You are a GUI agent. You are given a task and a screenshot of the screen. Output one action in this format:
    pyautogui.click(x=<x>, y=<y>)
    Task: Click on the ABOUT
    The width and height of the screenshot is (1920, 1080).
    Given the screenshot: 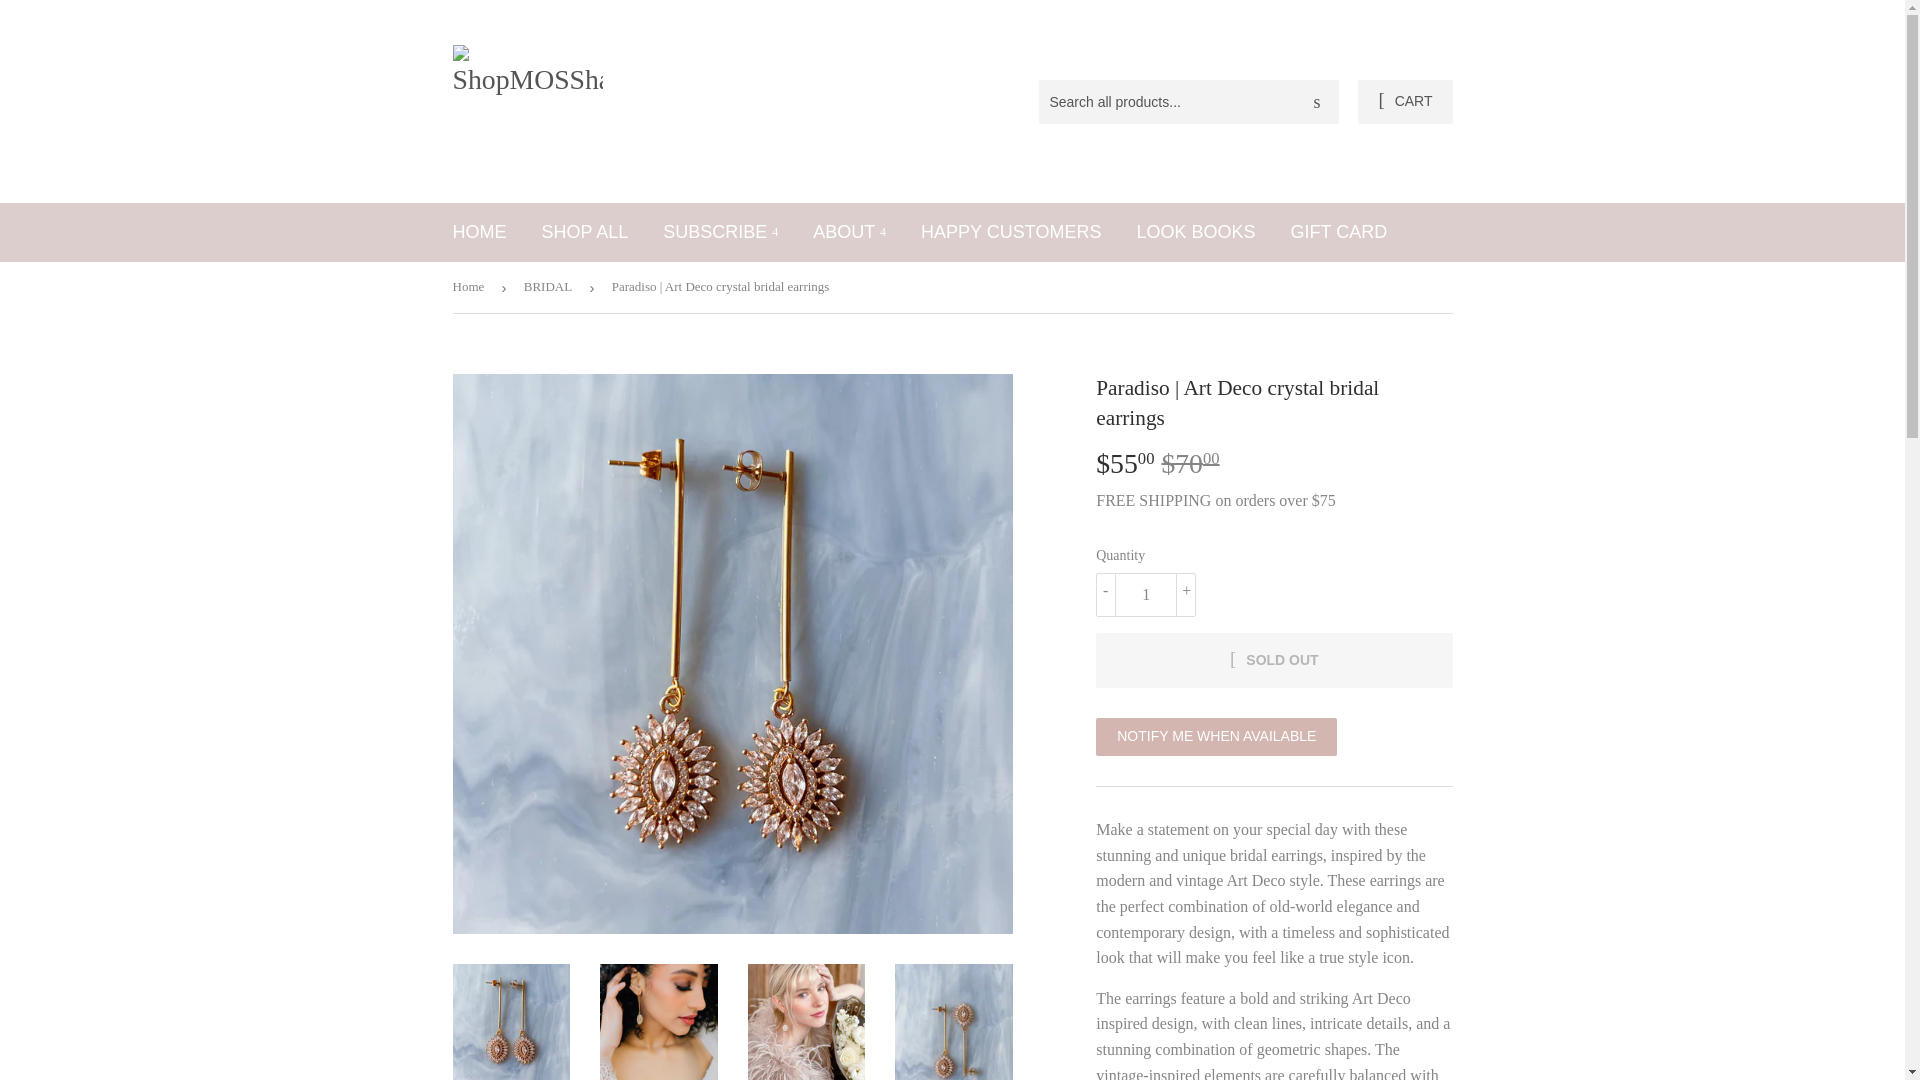 What is the action you would take?
    pyautogui.click(x=849, y=232)
    